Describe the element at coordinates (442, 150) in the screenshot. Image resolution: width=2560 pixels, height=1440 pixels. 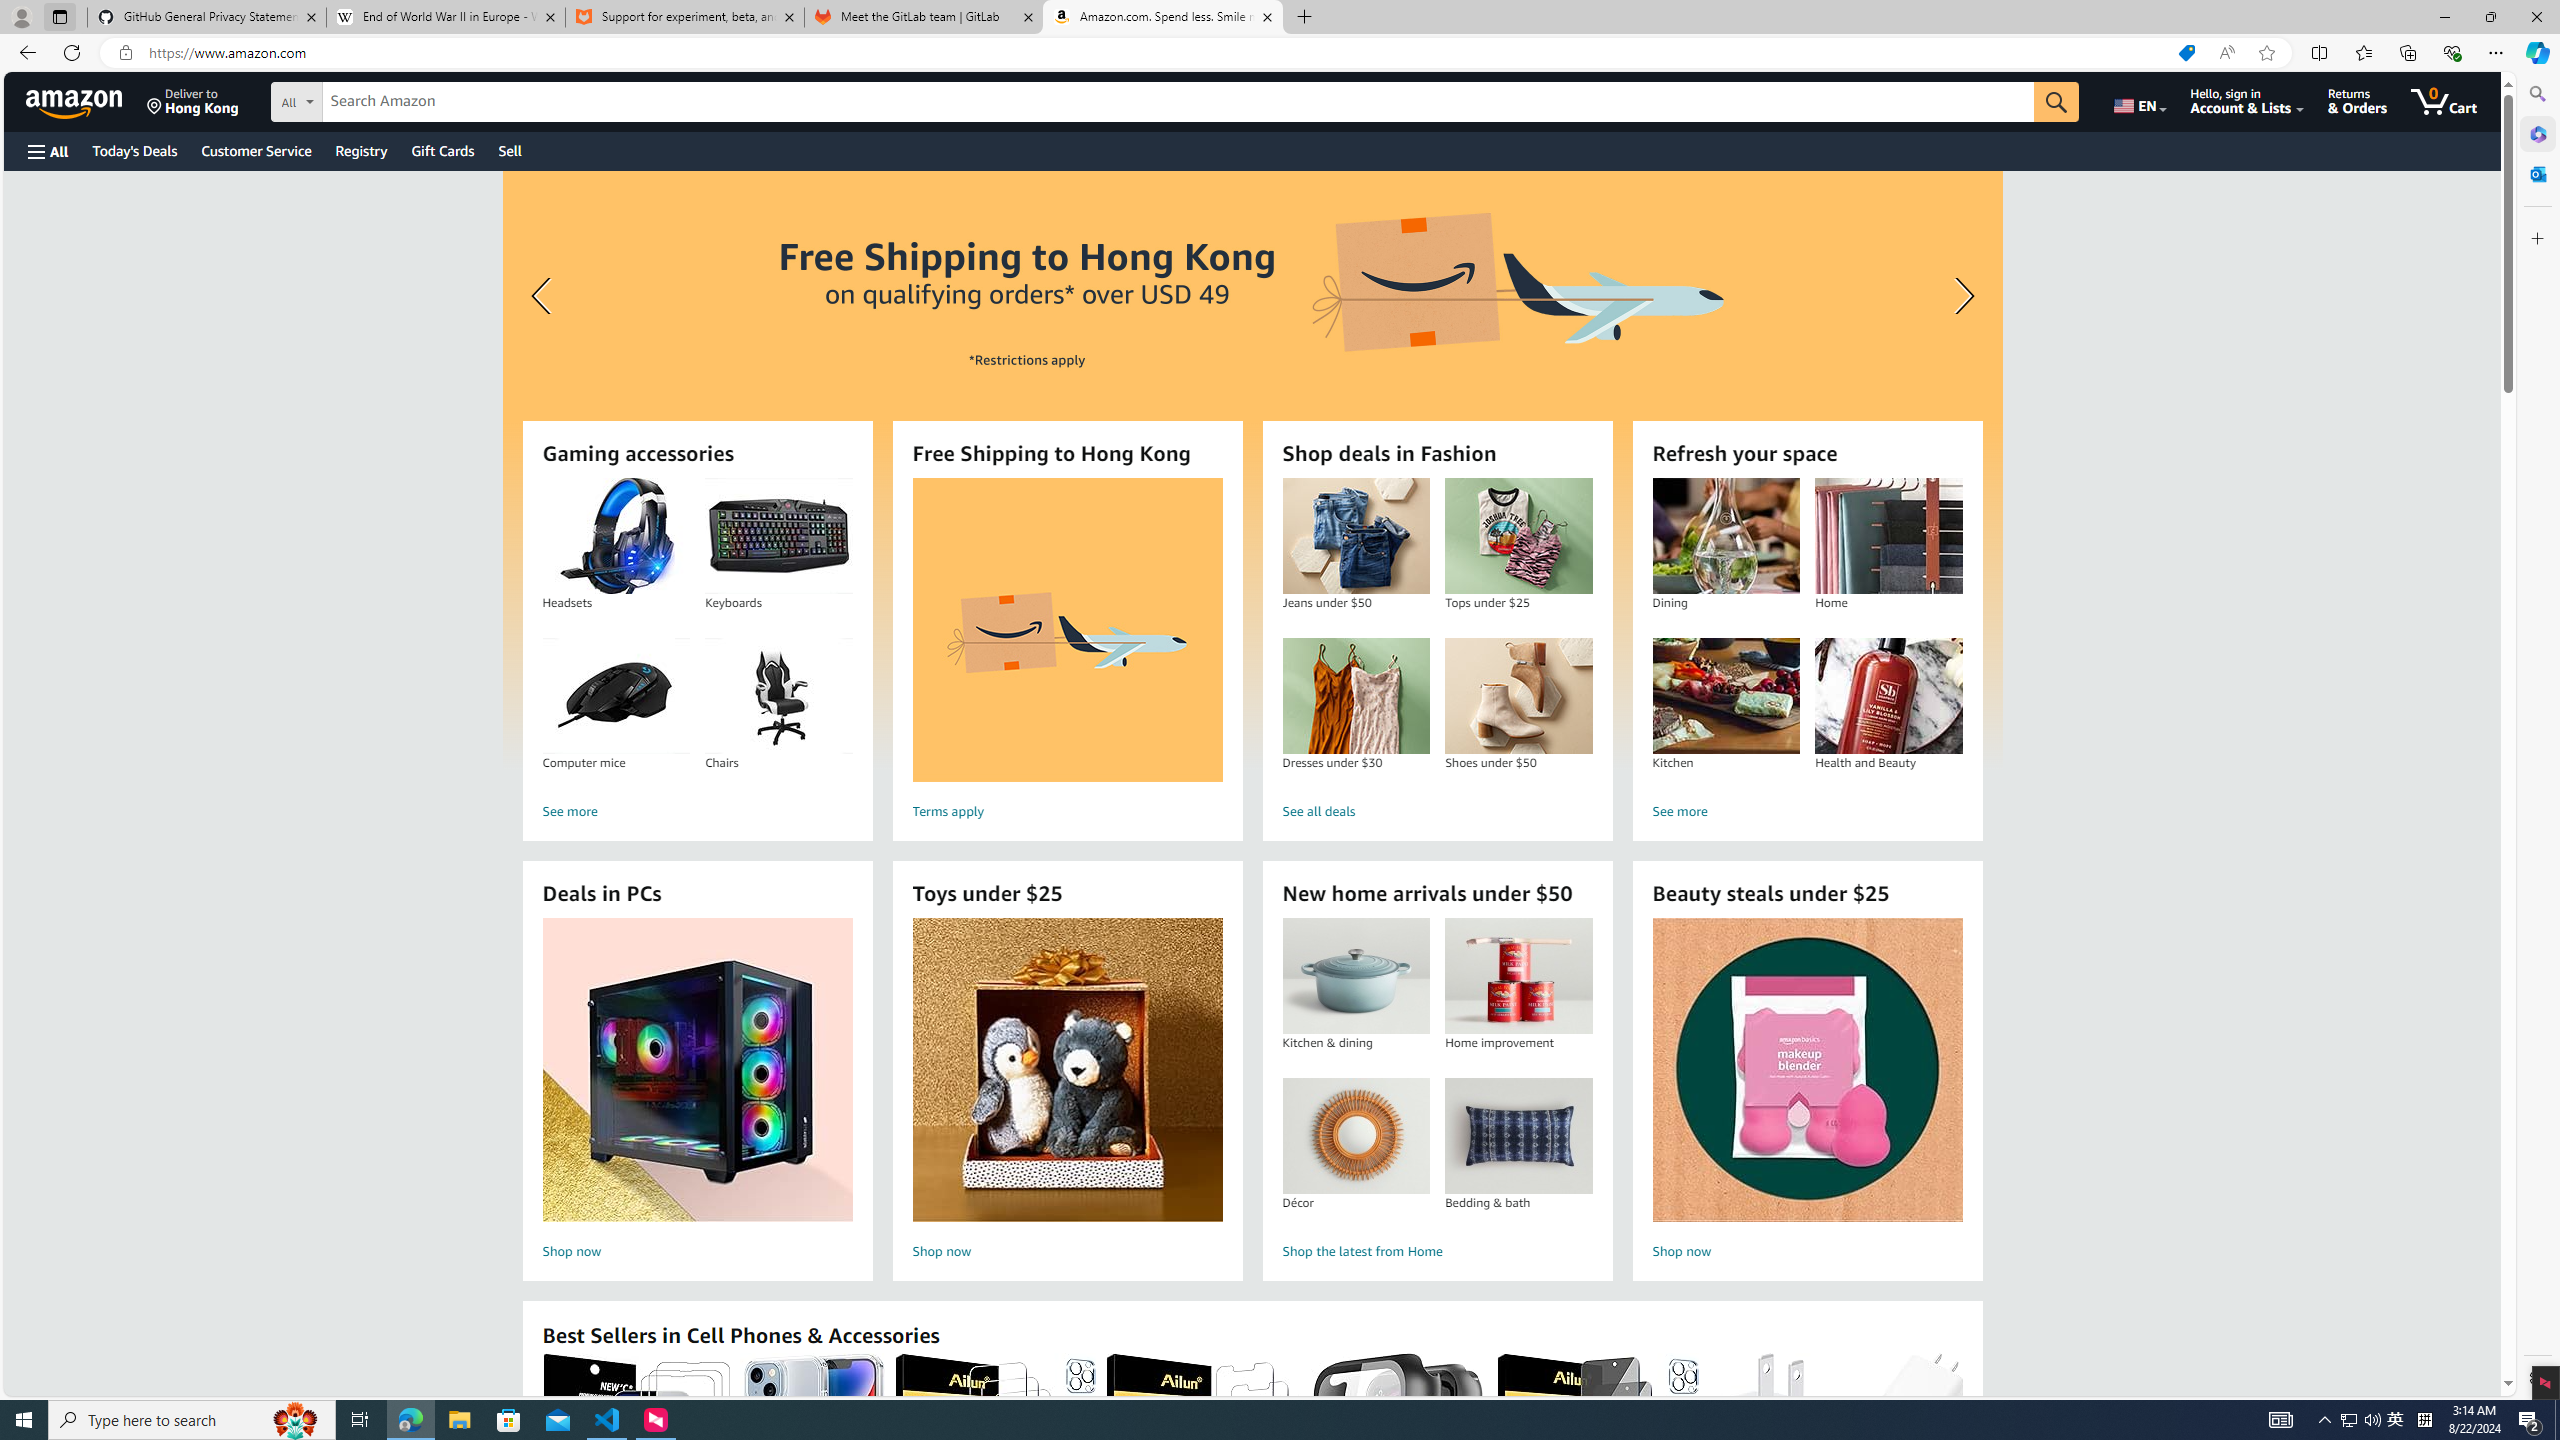
I see `Gift Cards` at that location.